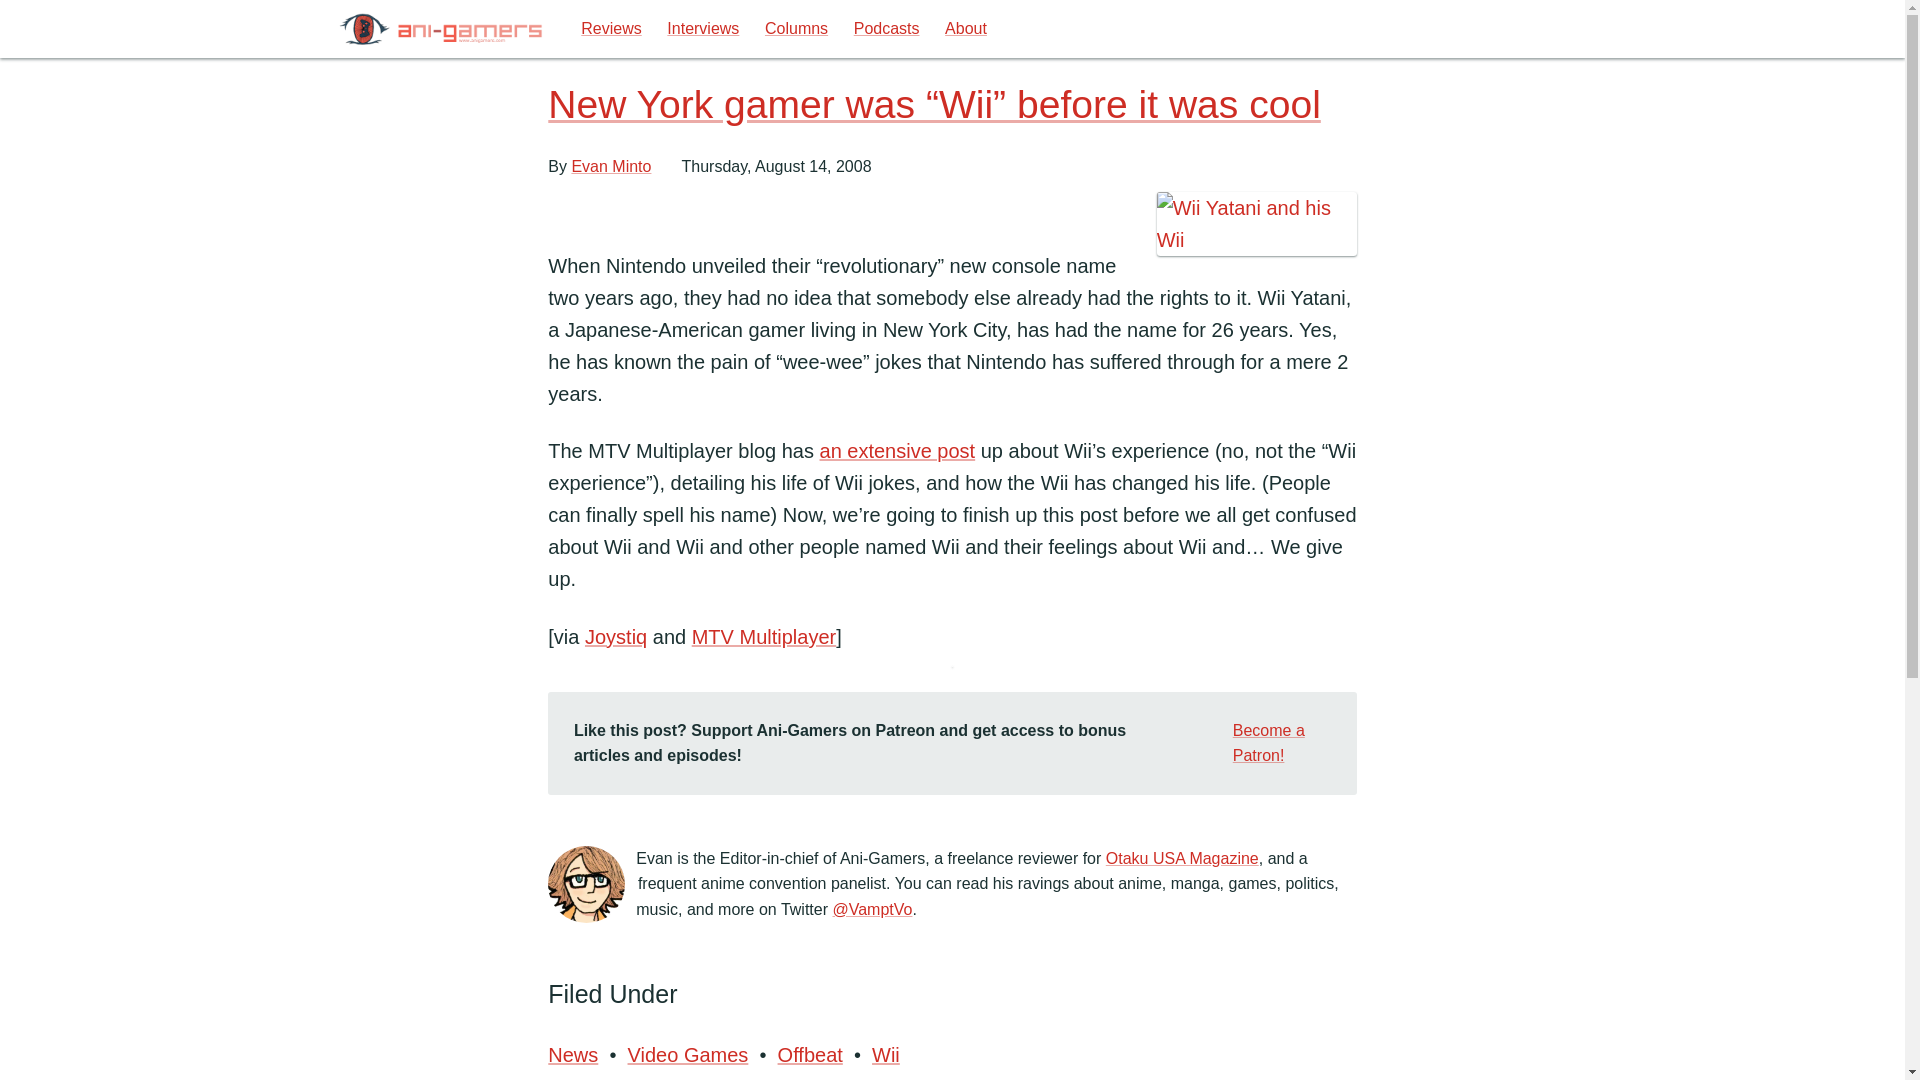 The image size is (1920, 1080). I want to click on Podcasts, so click(886, 29).